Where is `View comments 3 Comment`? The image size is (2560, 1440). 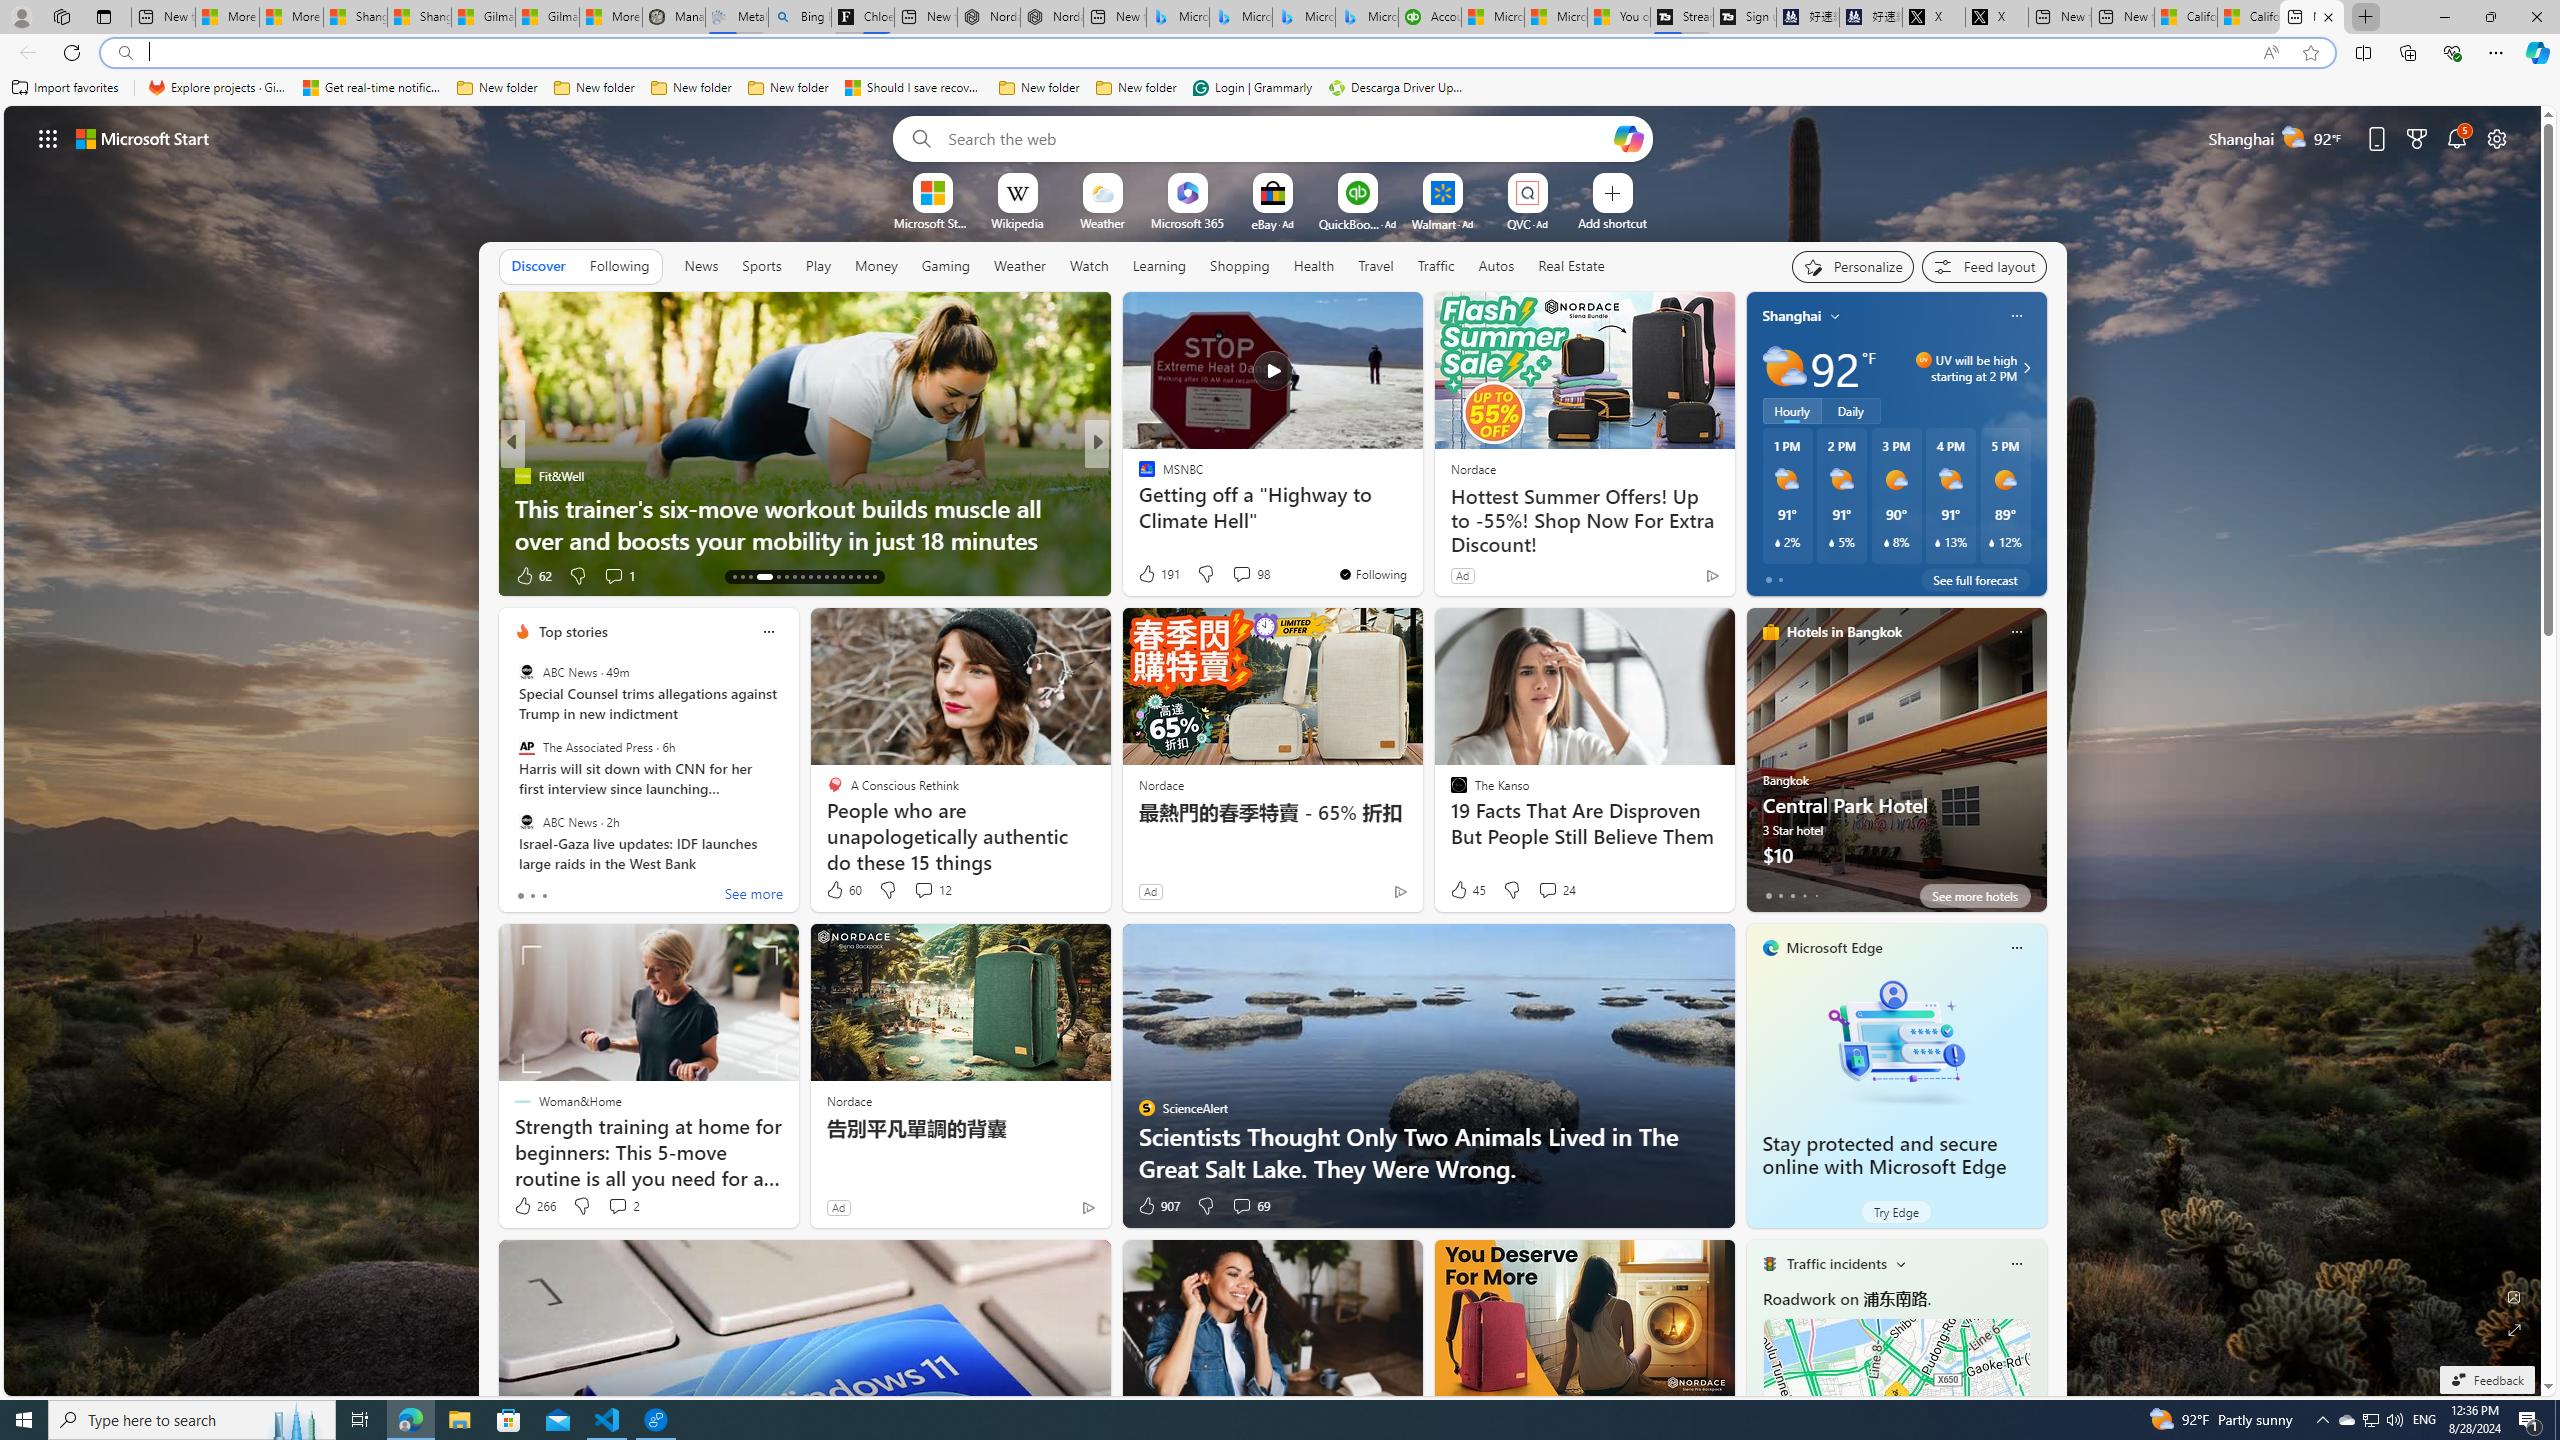
View comments 3 Comment is located at coordinates (1242, 576).